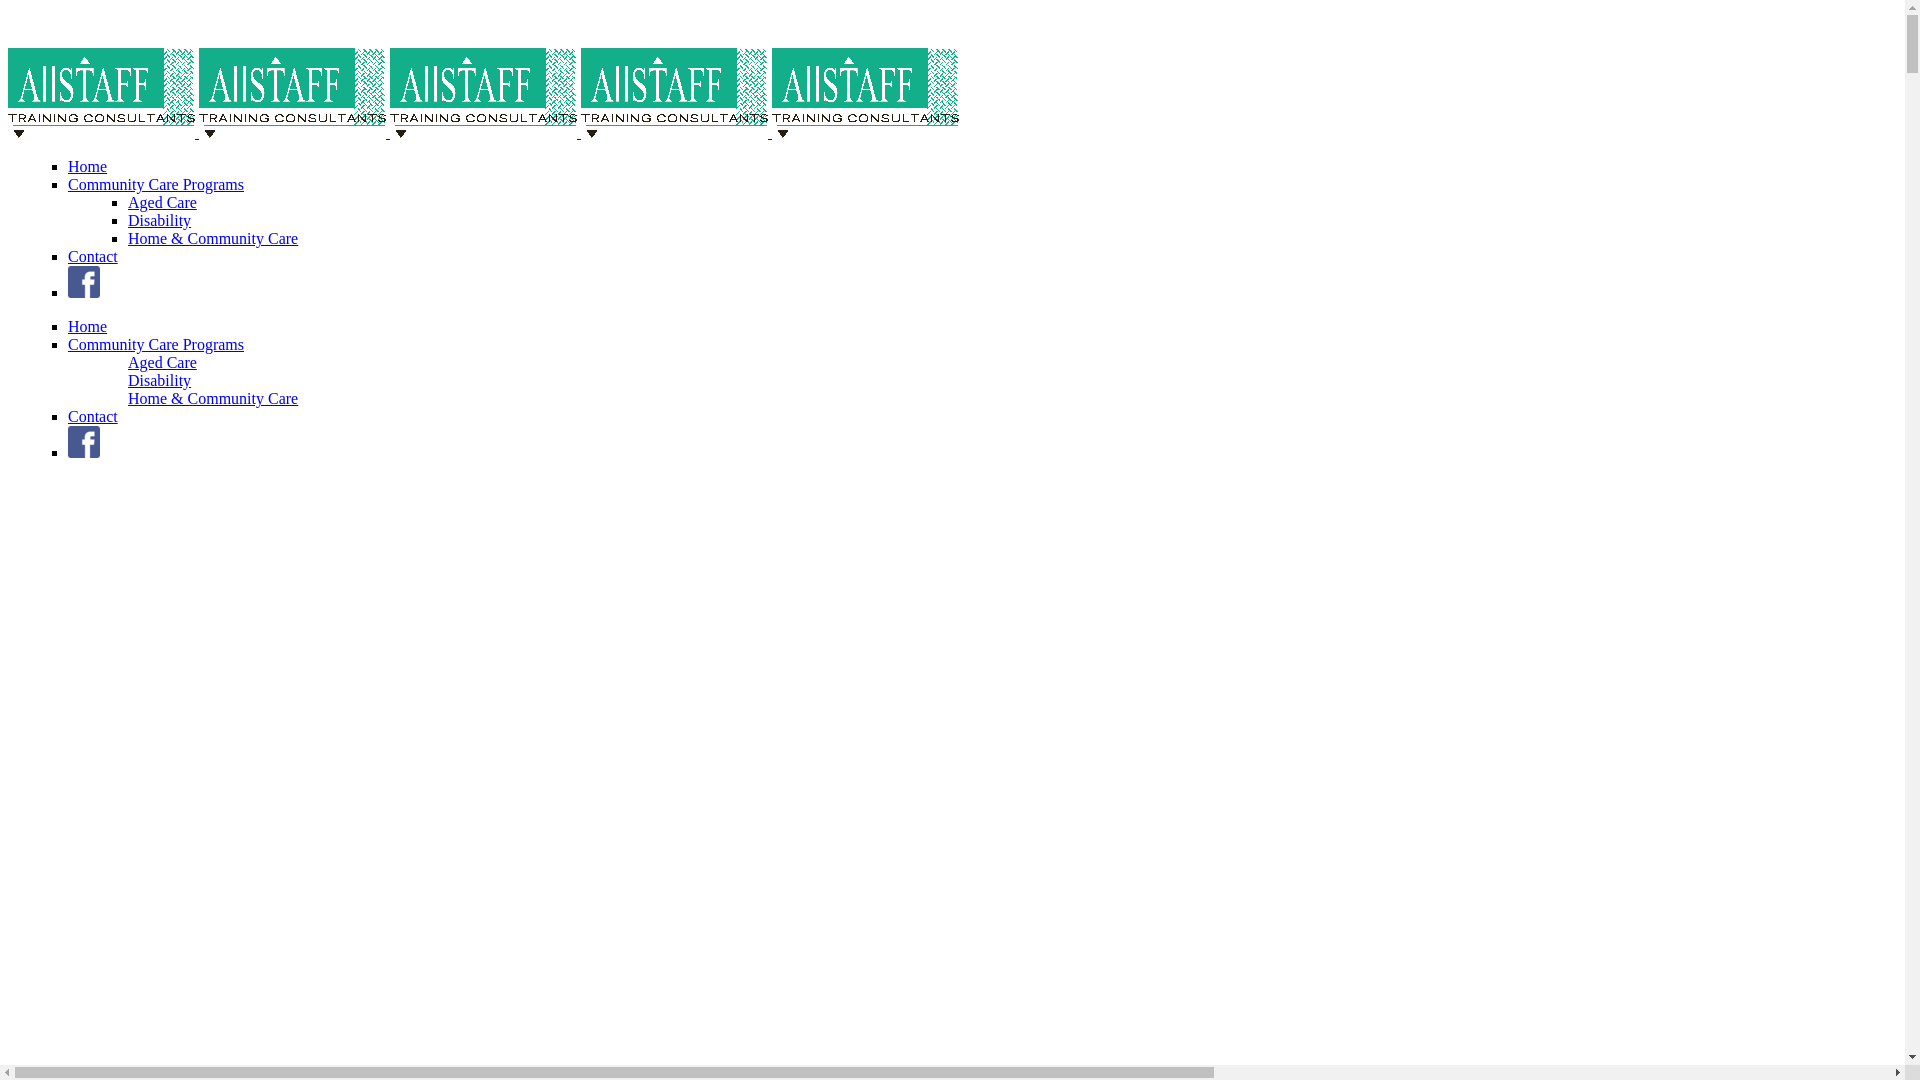 This screenshot has height=1080, width=1920. What do you see at coordinates (93, 416) in the screenshot?
I see `Contact` at bounding box center [93, 416].